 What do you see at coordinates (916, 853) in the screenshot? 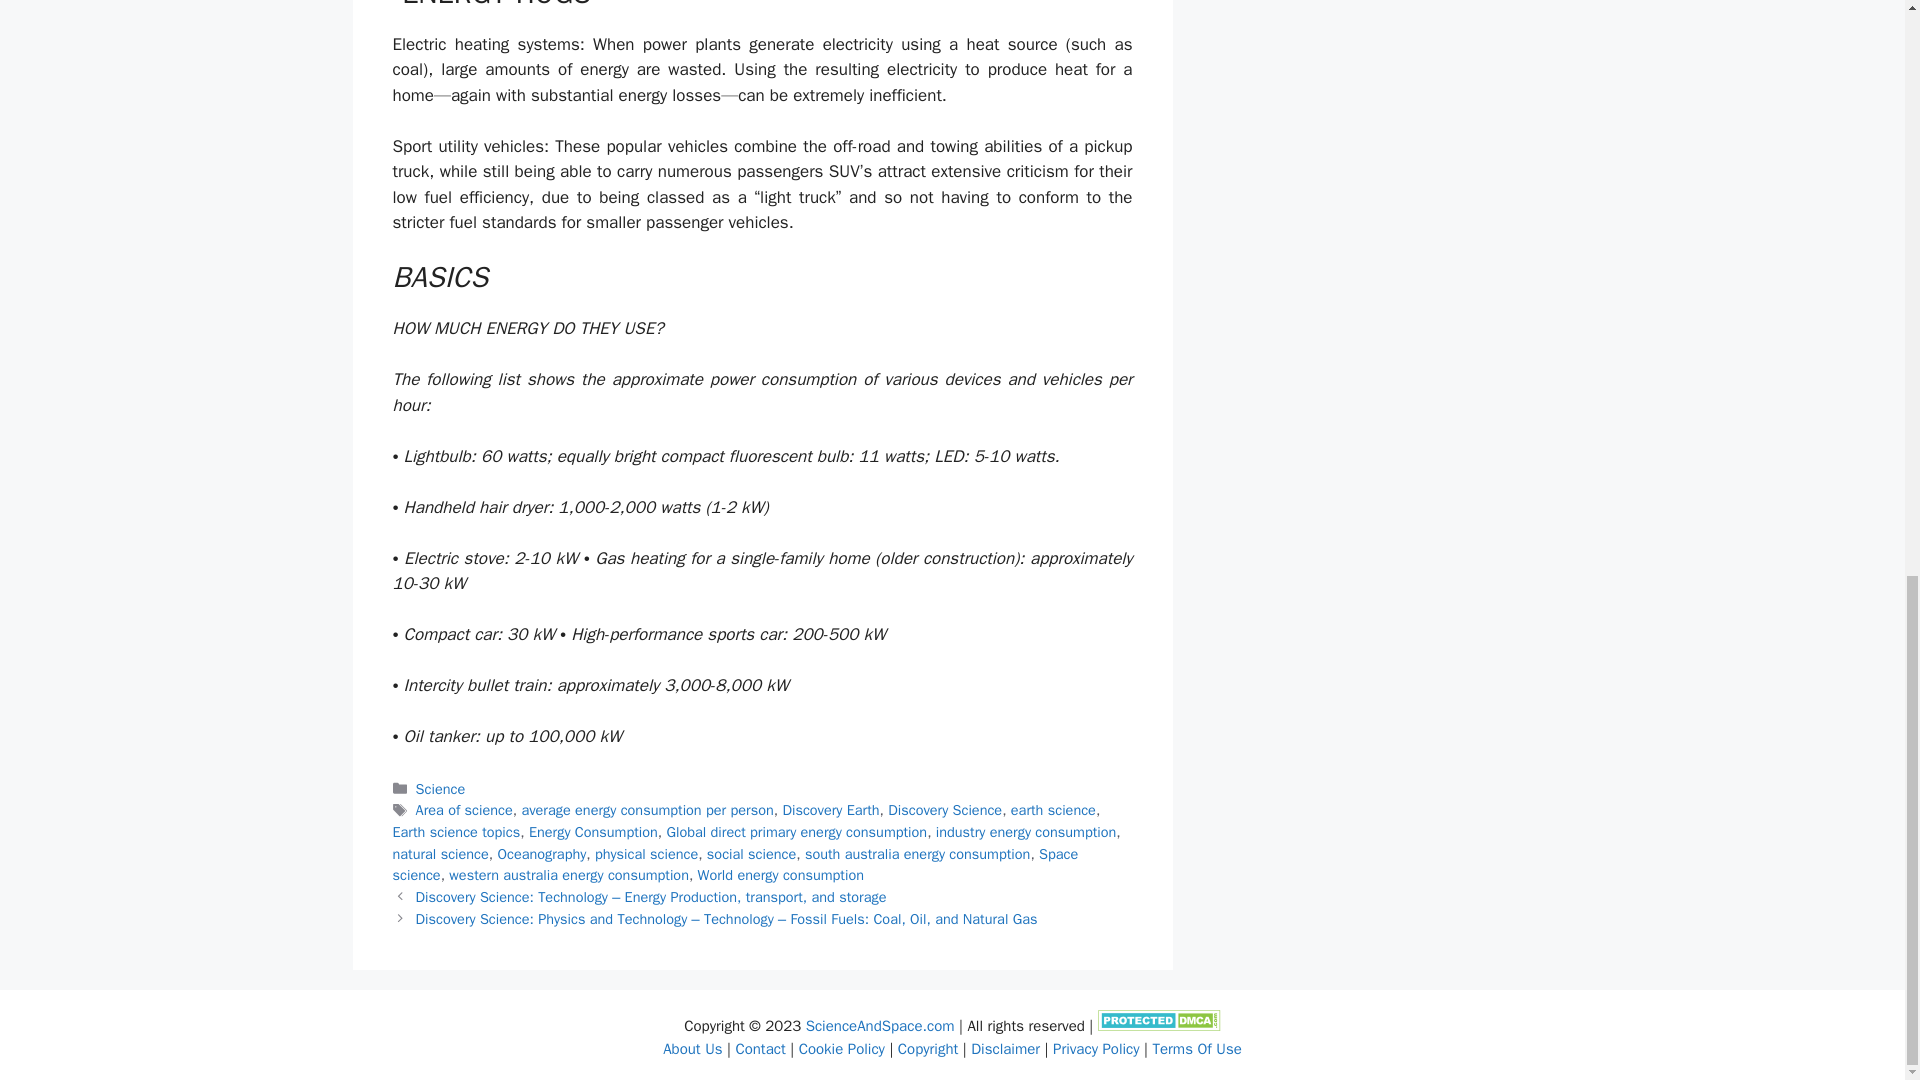
I see `south australia energy consumption` at bounding box center [916, 853].